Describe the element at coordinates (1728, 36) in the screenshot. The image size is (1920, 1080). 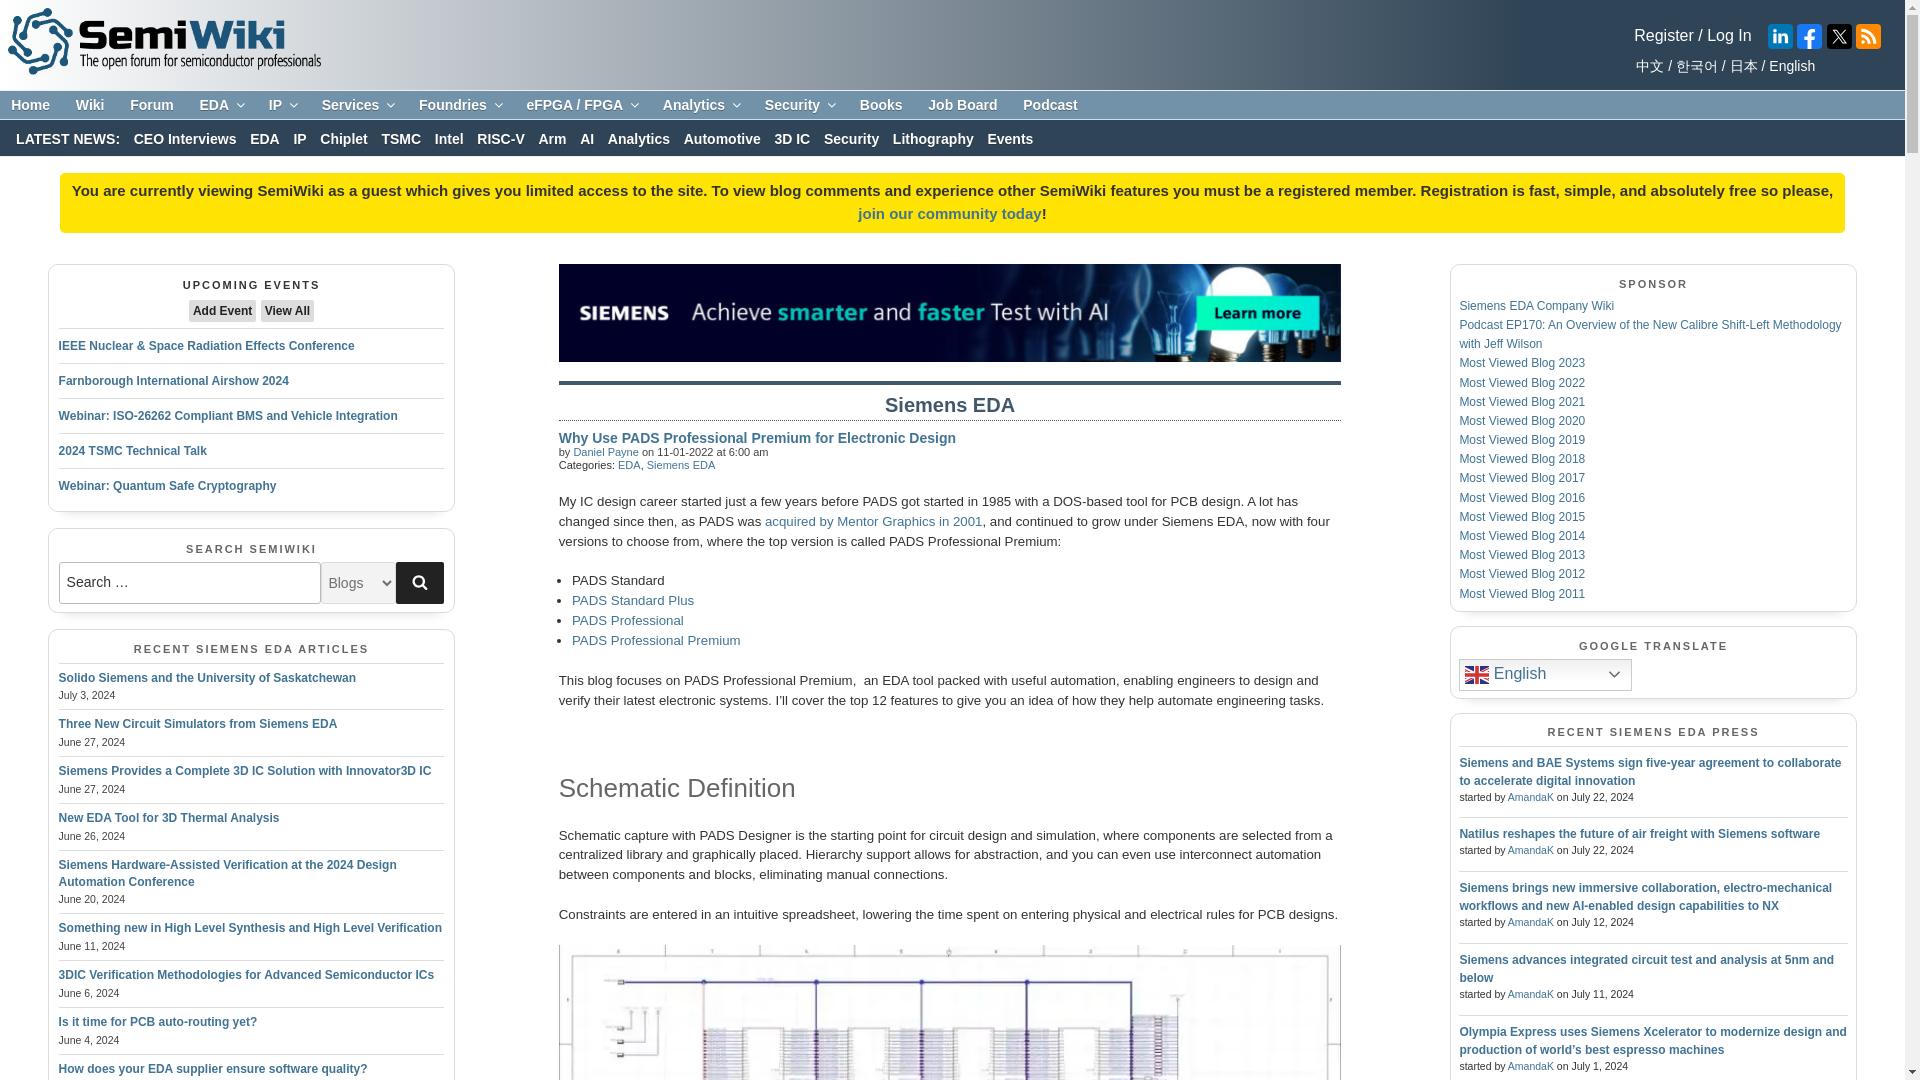
I see `Log In` at that location.